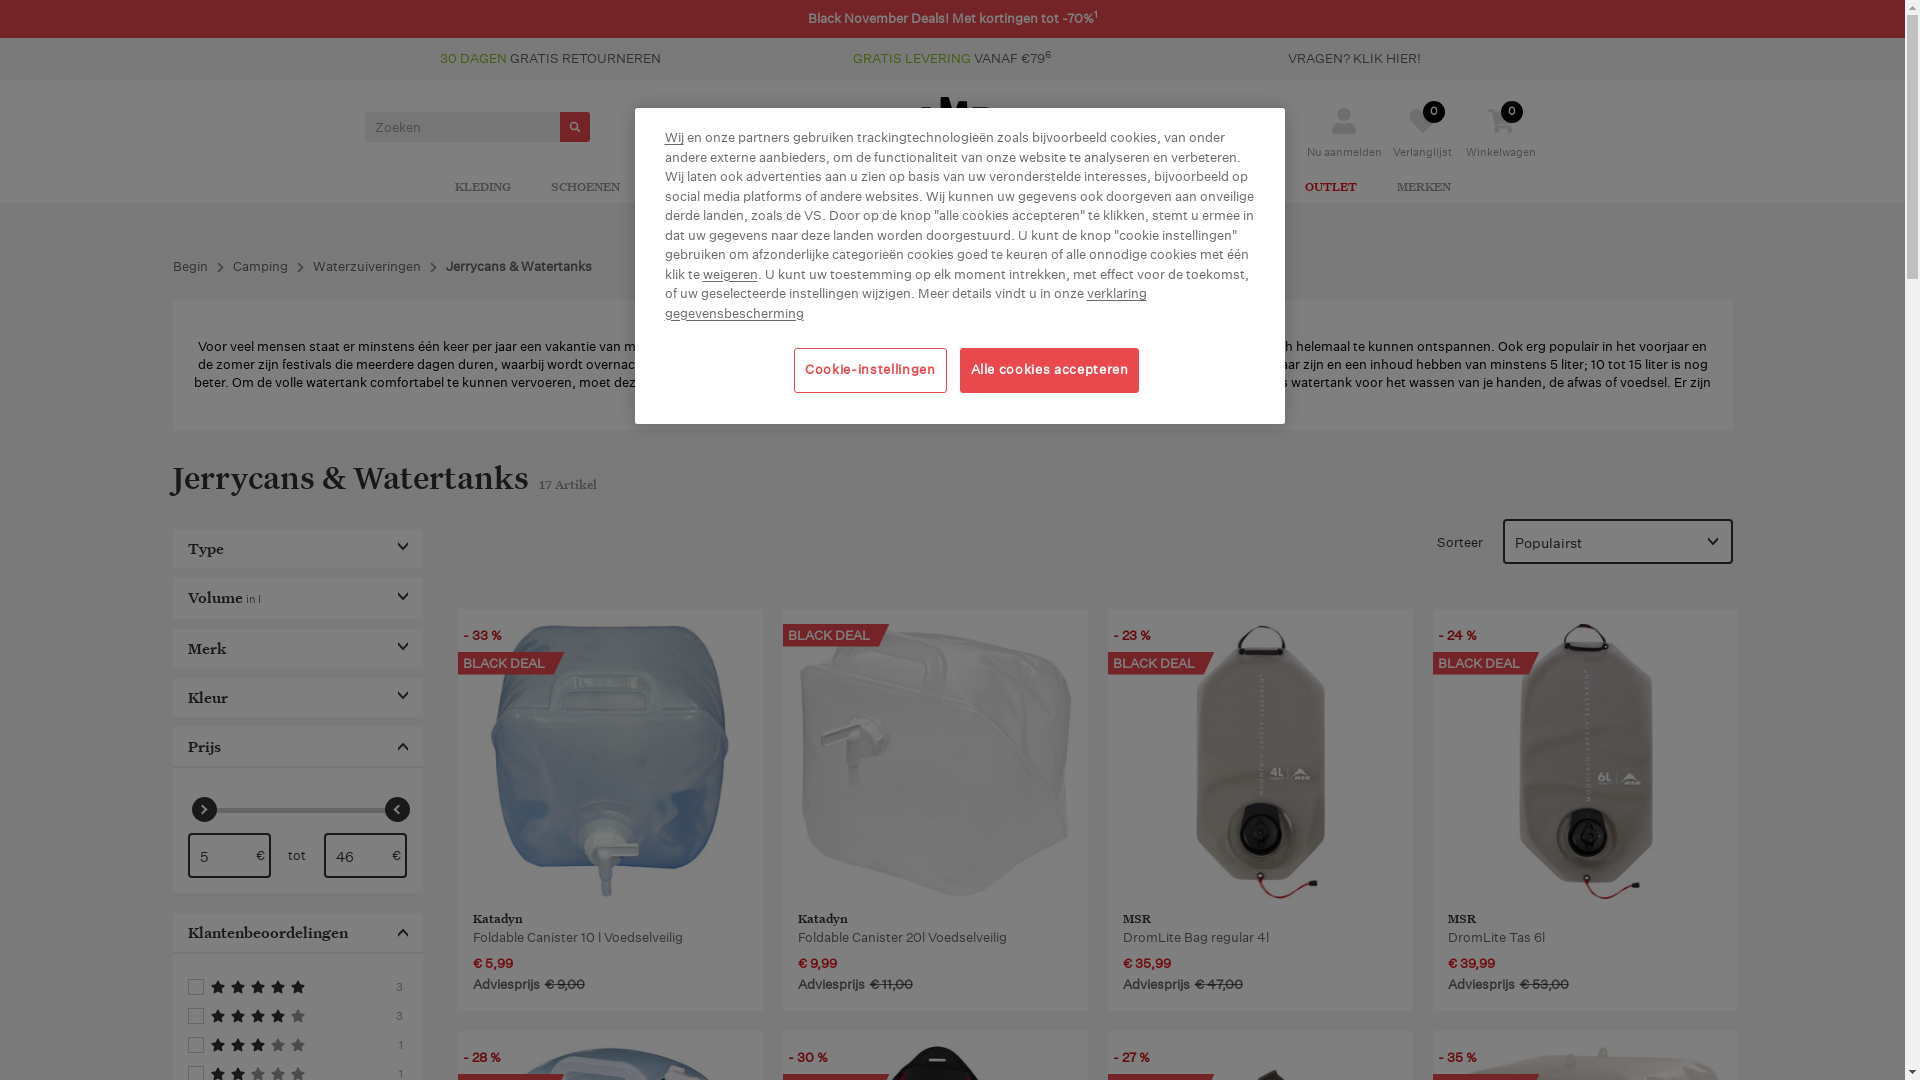 The image size is (1920, 1080). Describe the element at coordinates (1586, 761) in the screenshot. I see `MSR DromLite Tas 6l ` at that location.